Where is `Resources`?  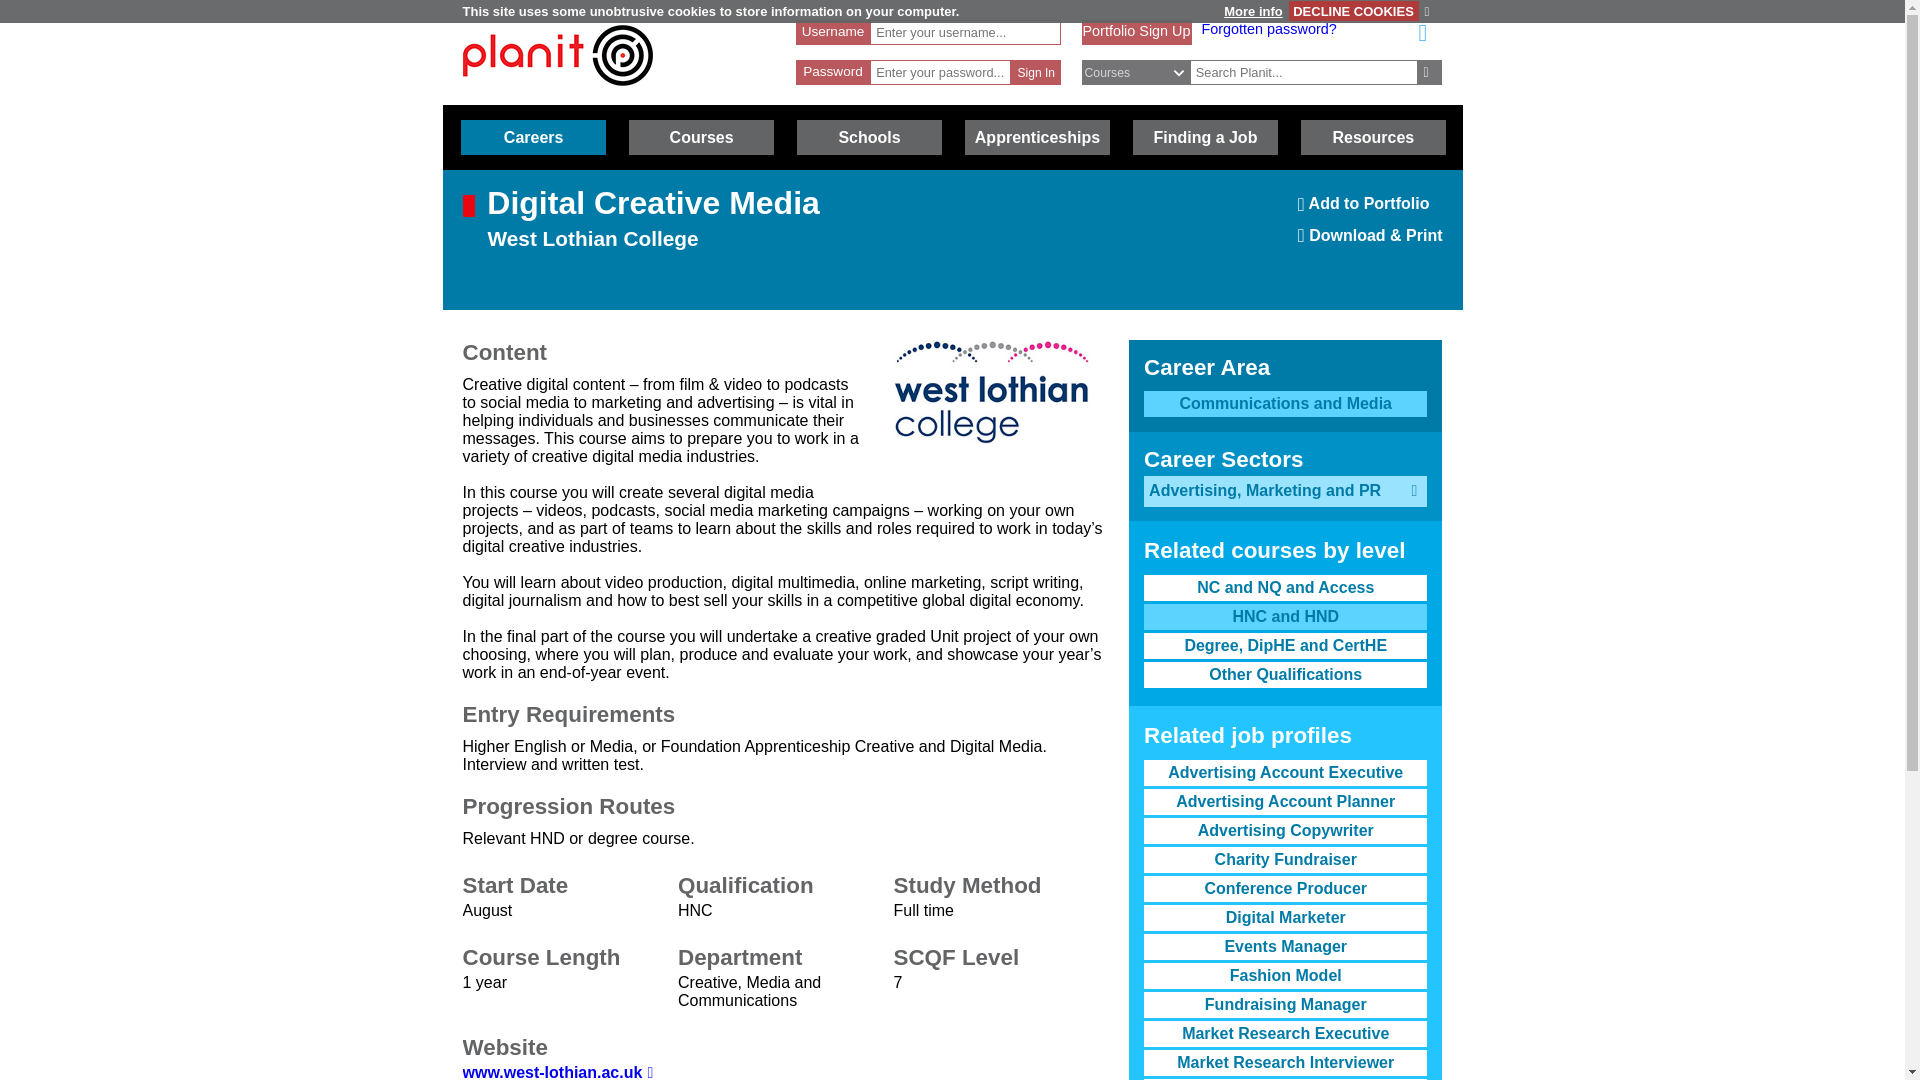 Resources is located at coordinates (1373, 137).